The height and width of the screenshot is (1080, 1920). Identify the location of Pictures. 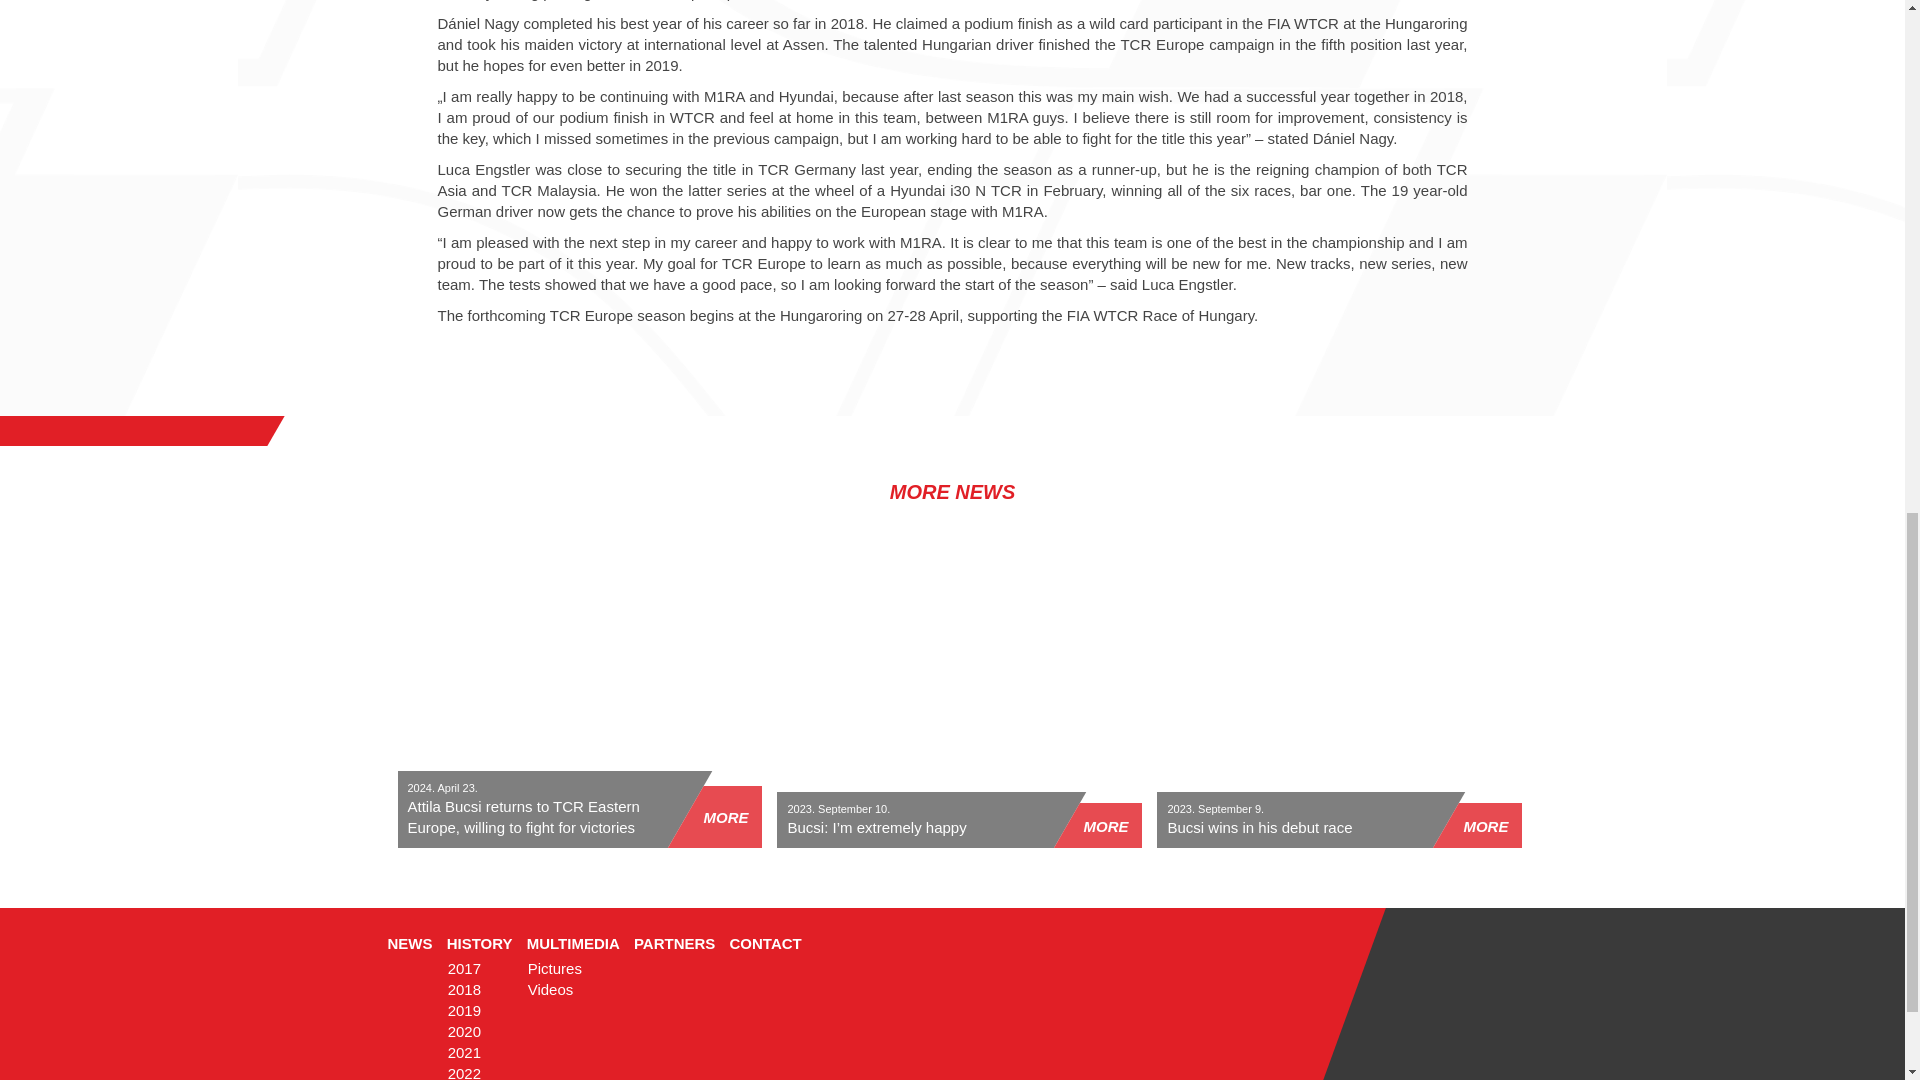
(554, 968).